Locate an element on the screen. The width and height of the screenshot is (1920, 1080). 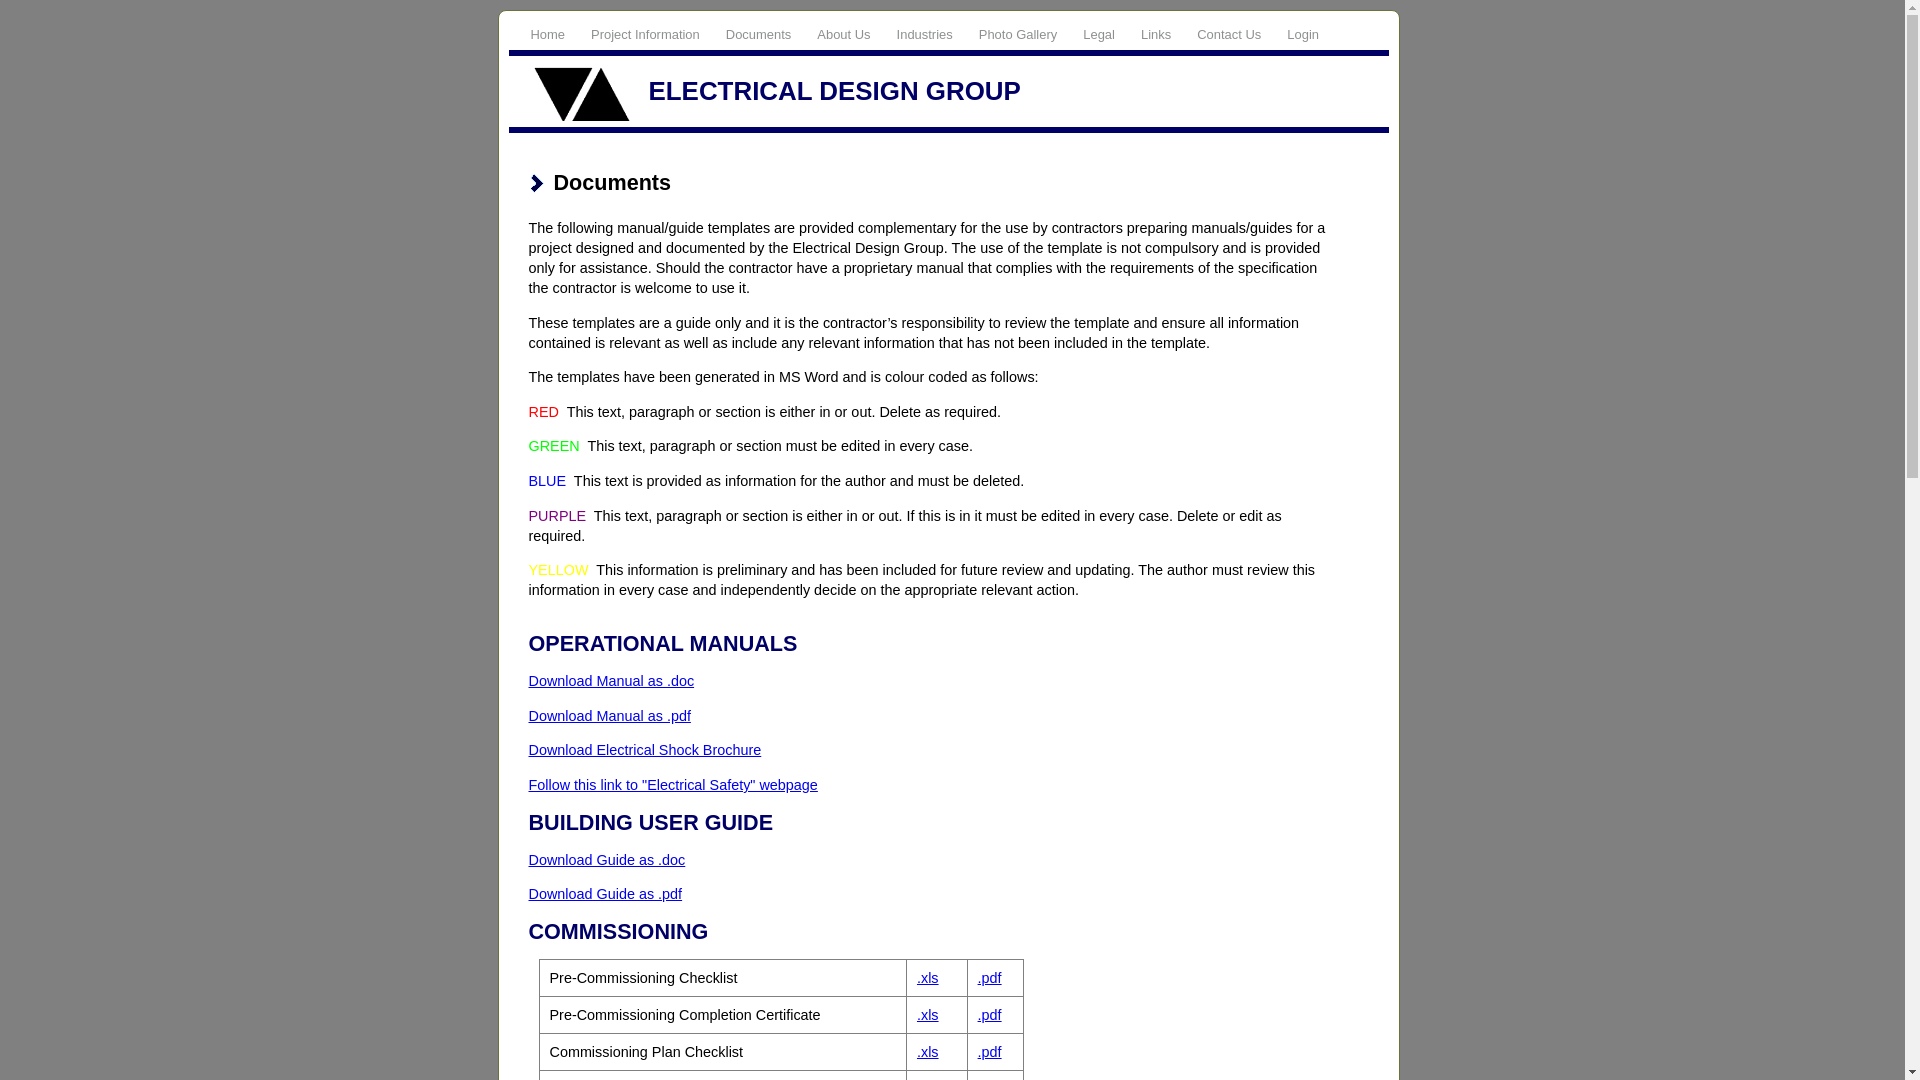
COMMISSIONING is located at coordinates (618, 932).